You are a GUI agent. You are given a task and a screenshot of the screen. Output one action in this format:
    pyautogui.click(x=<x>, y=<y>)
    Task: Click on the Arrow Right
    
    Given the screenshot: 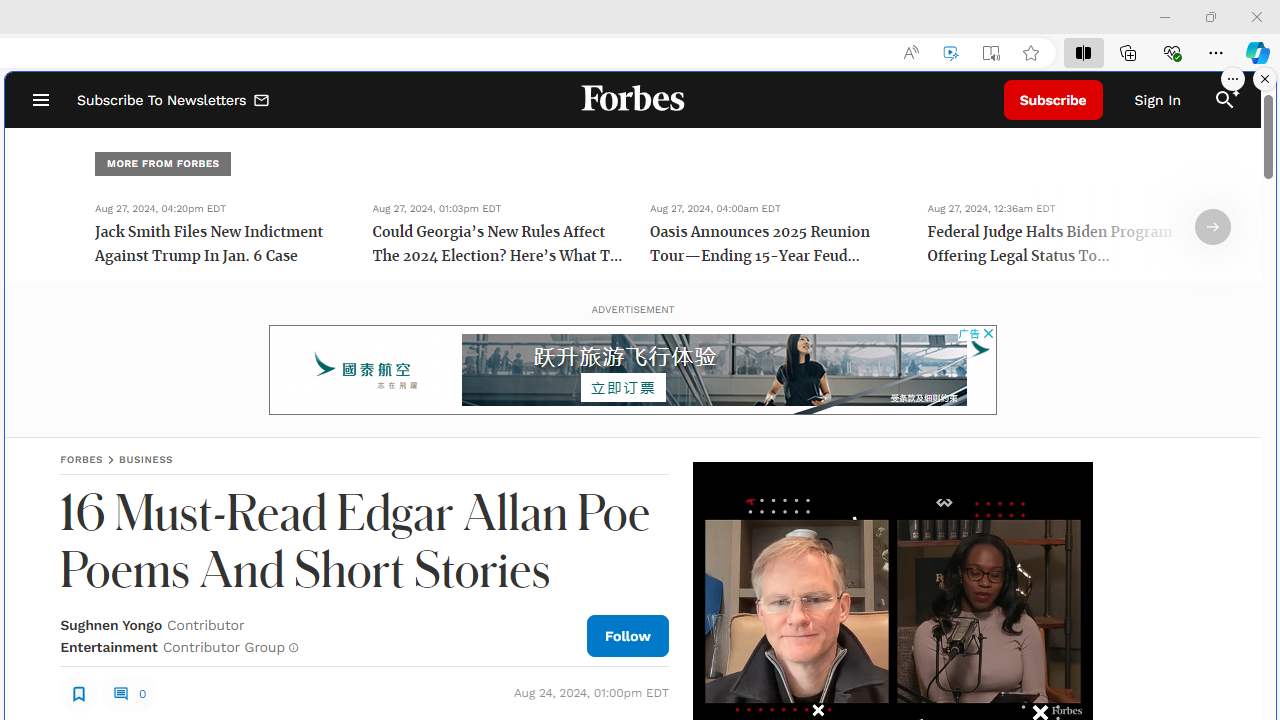 What is the action you would take?
    pyautogui.click(x=1213, y=227)
    